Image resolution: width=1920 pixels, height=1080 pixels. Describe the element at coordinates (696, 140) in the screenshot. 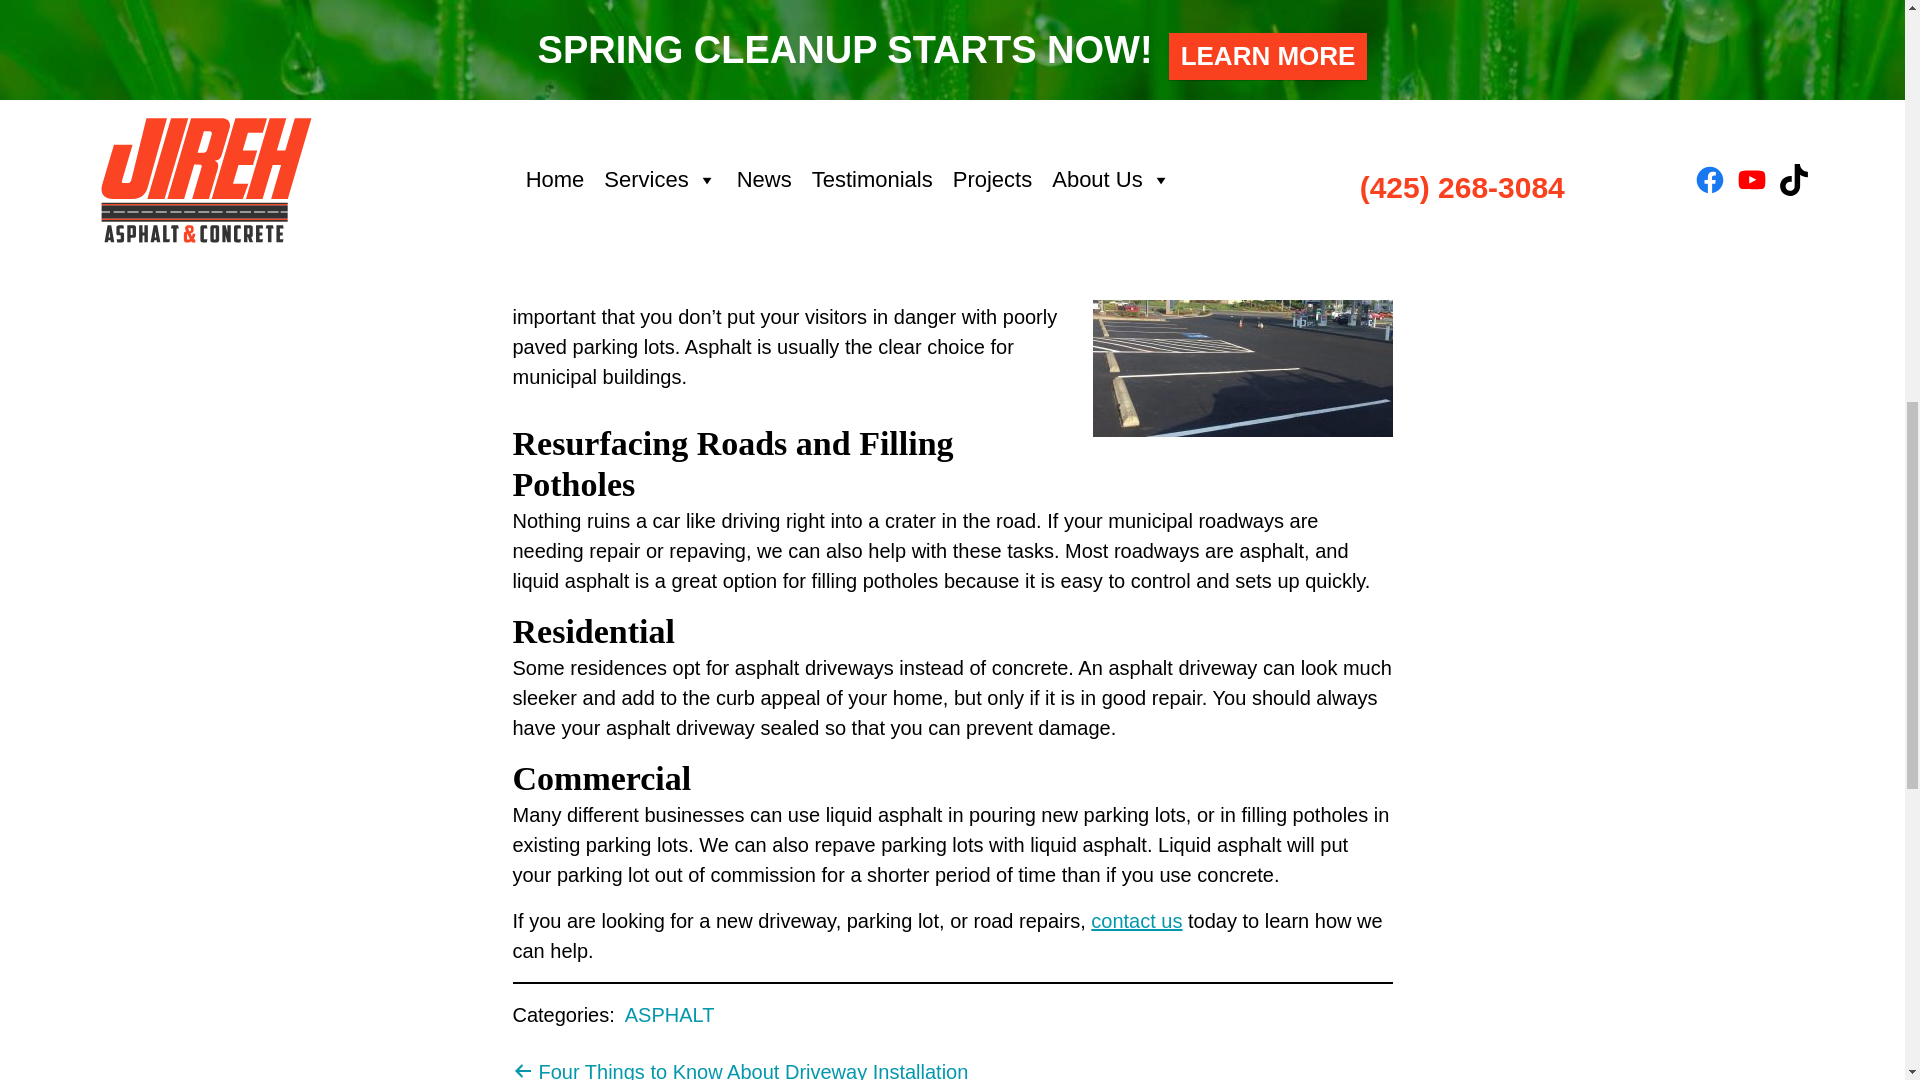

I see `parking lots` at that location.